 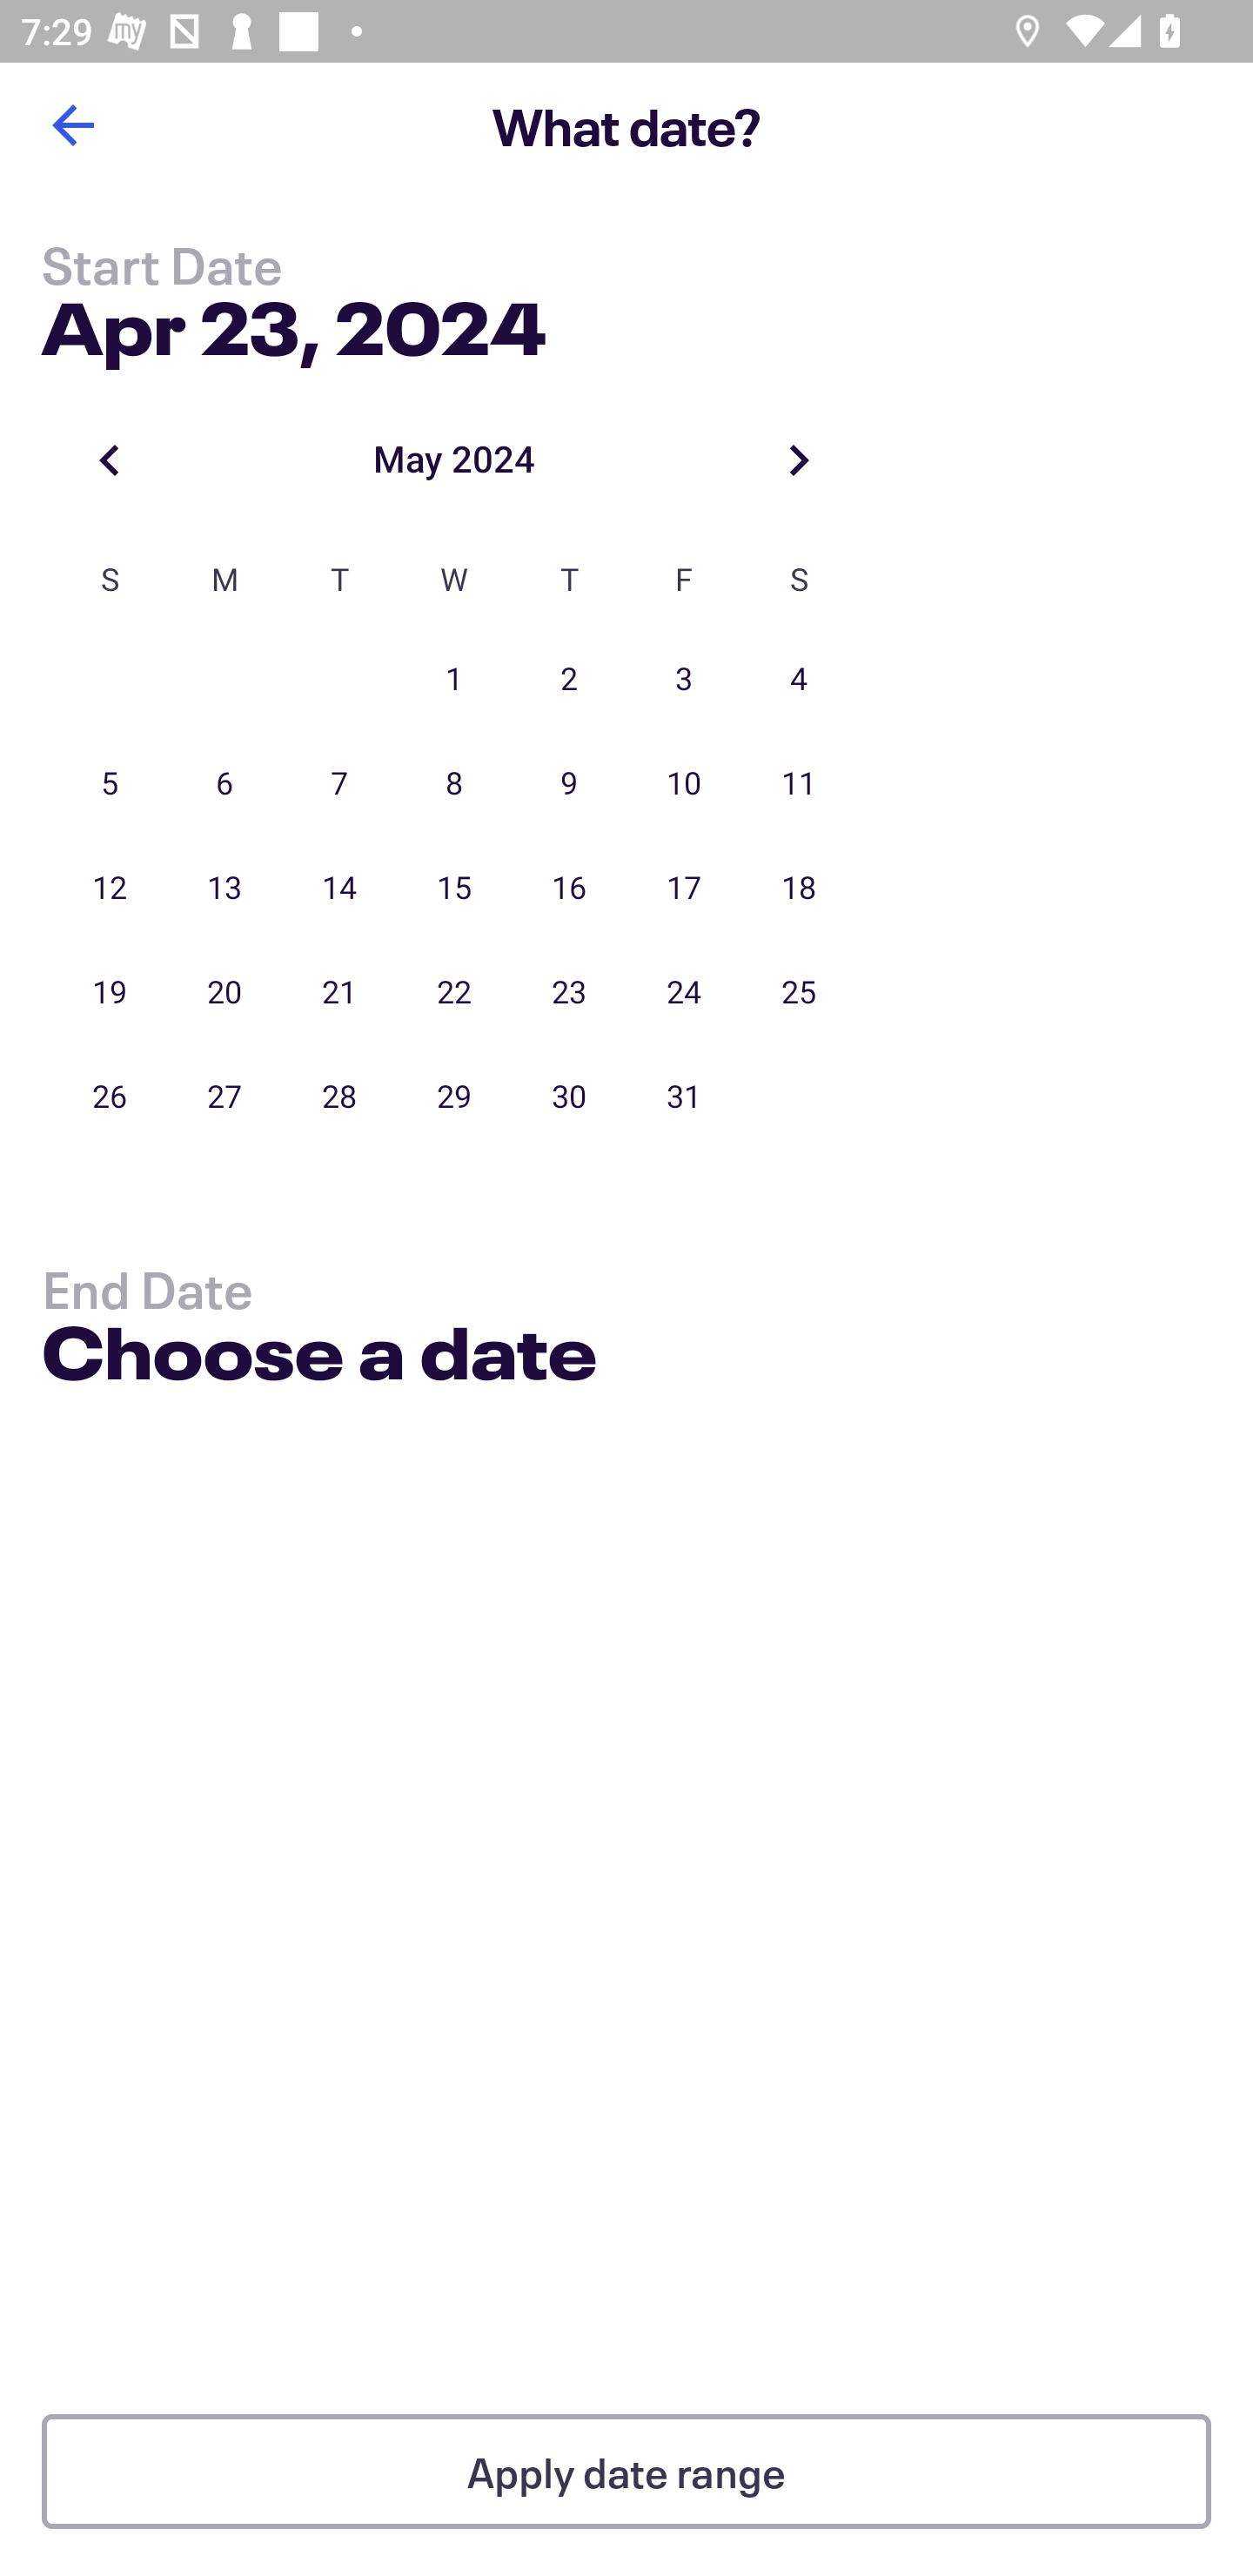 What do you see at coordinates (569, 889) in the screenshot?
I see `16 16 May 2024` at bounding box center [569, 889].